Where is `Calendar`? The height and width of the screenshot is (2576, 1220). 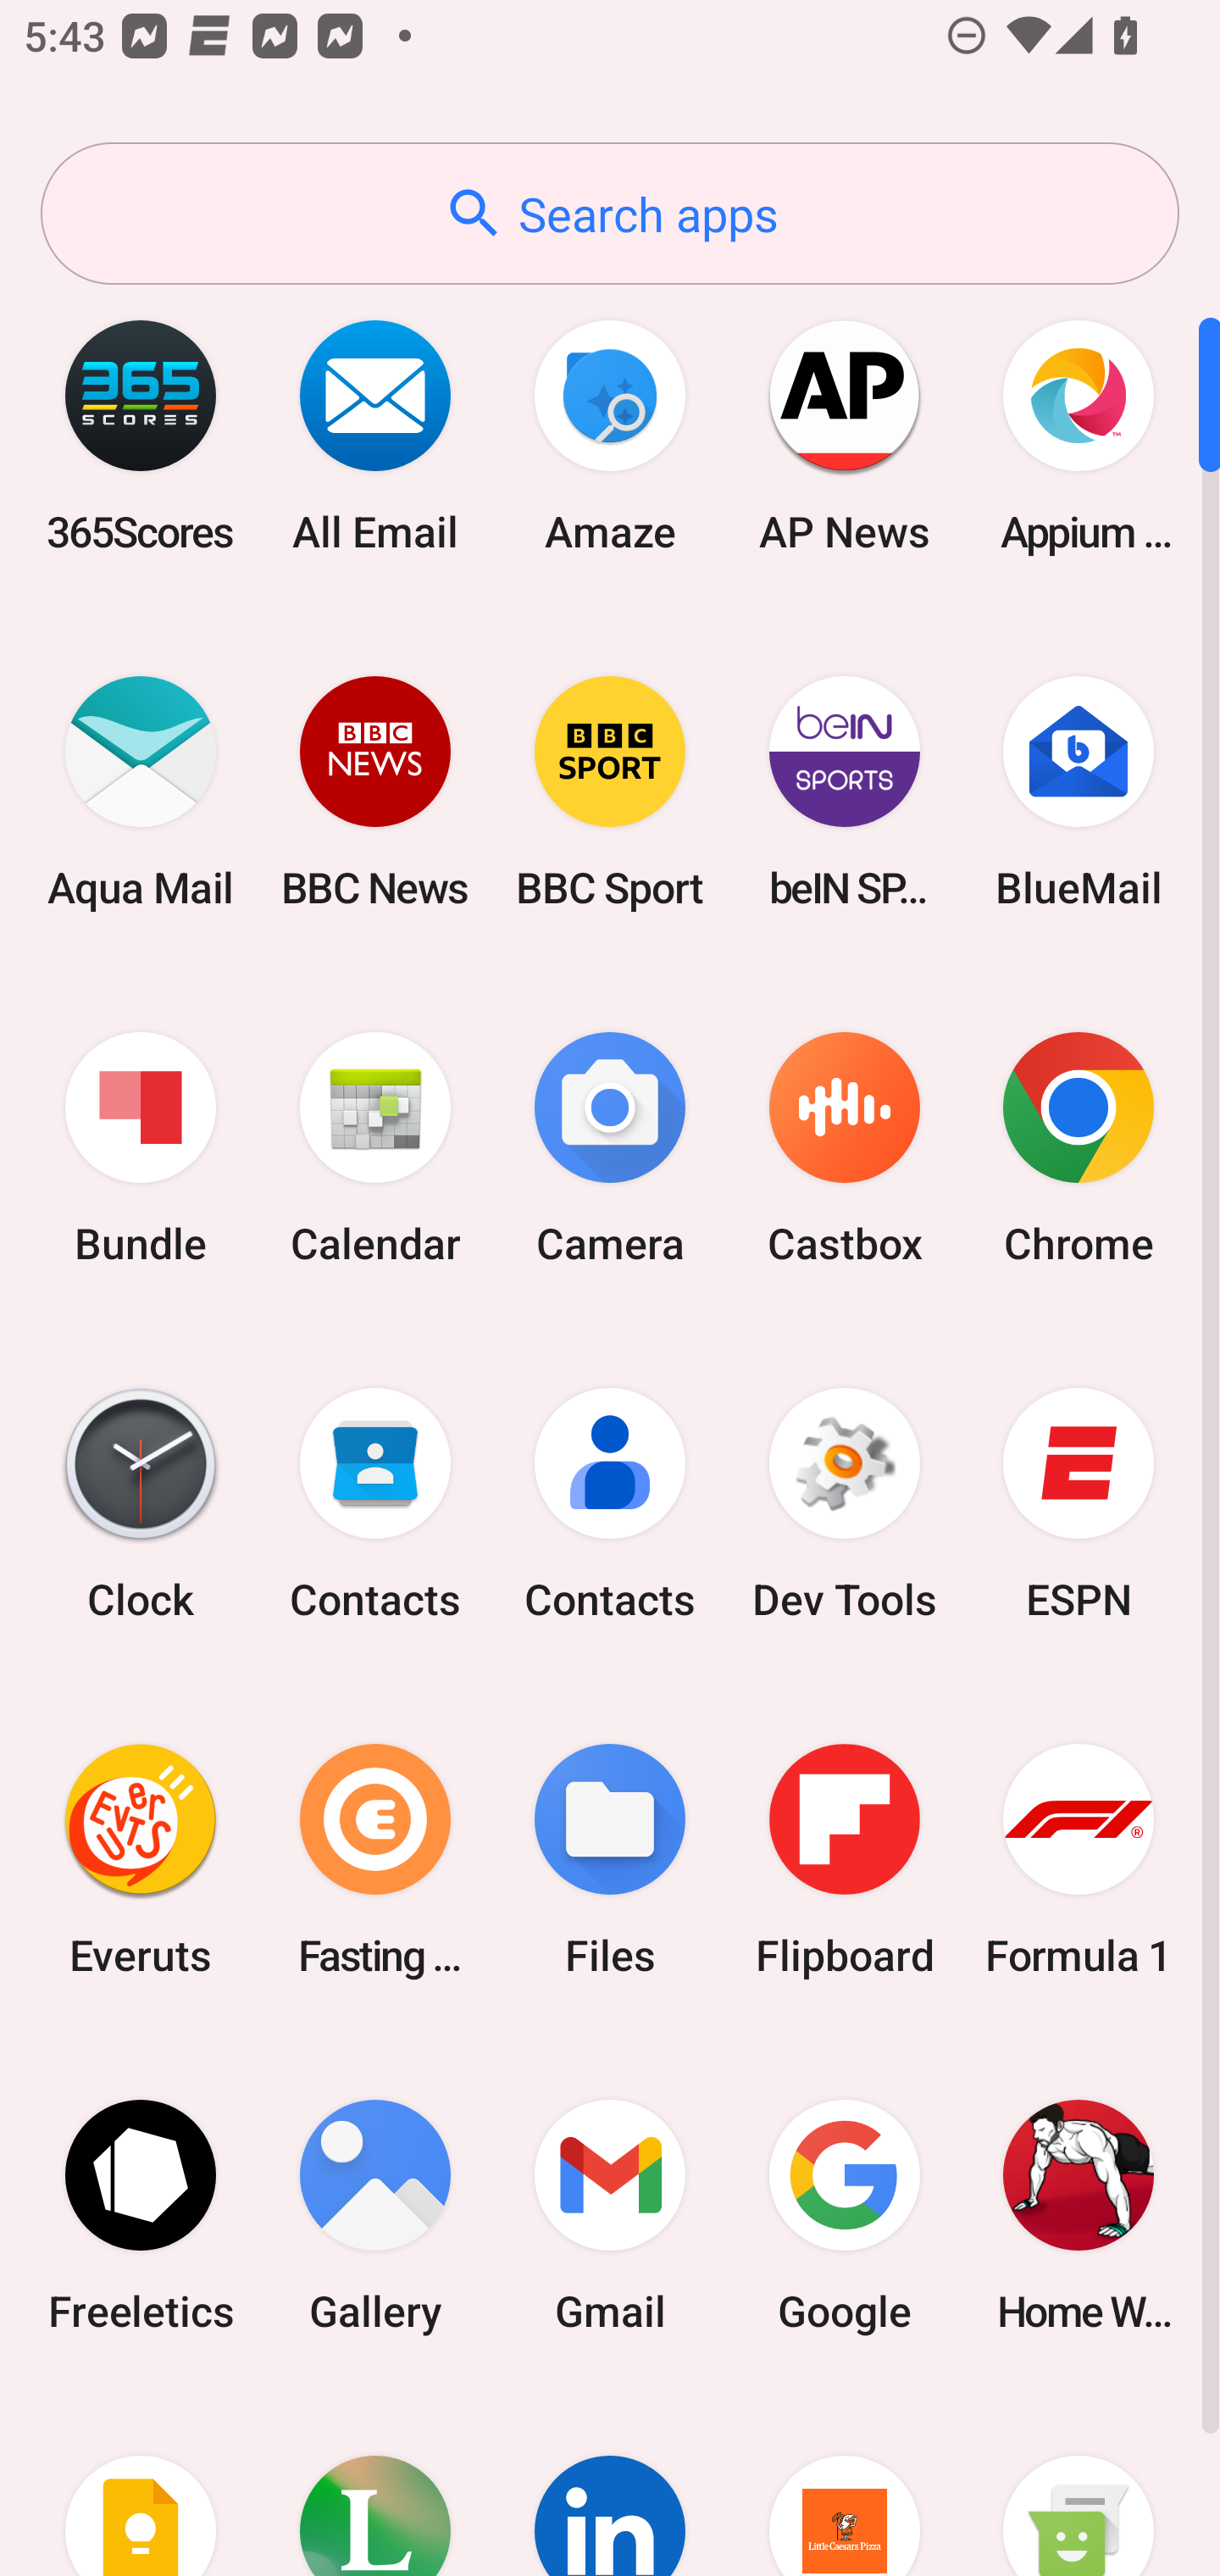 Calendar is located at coordinates (375, 1149).